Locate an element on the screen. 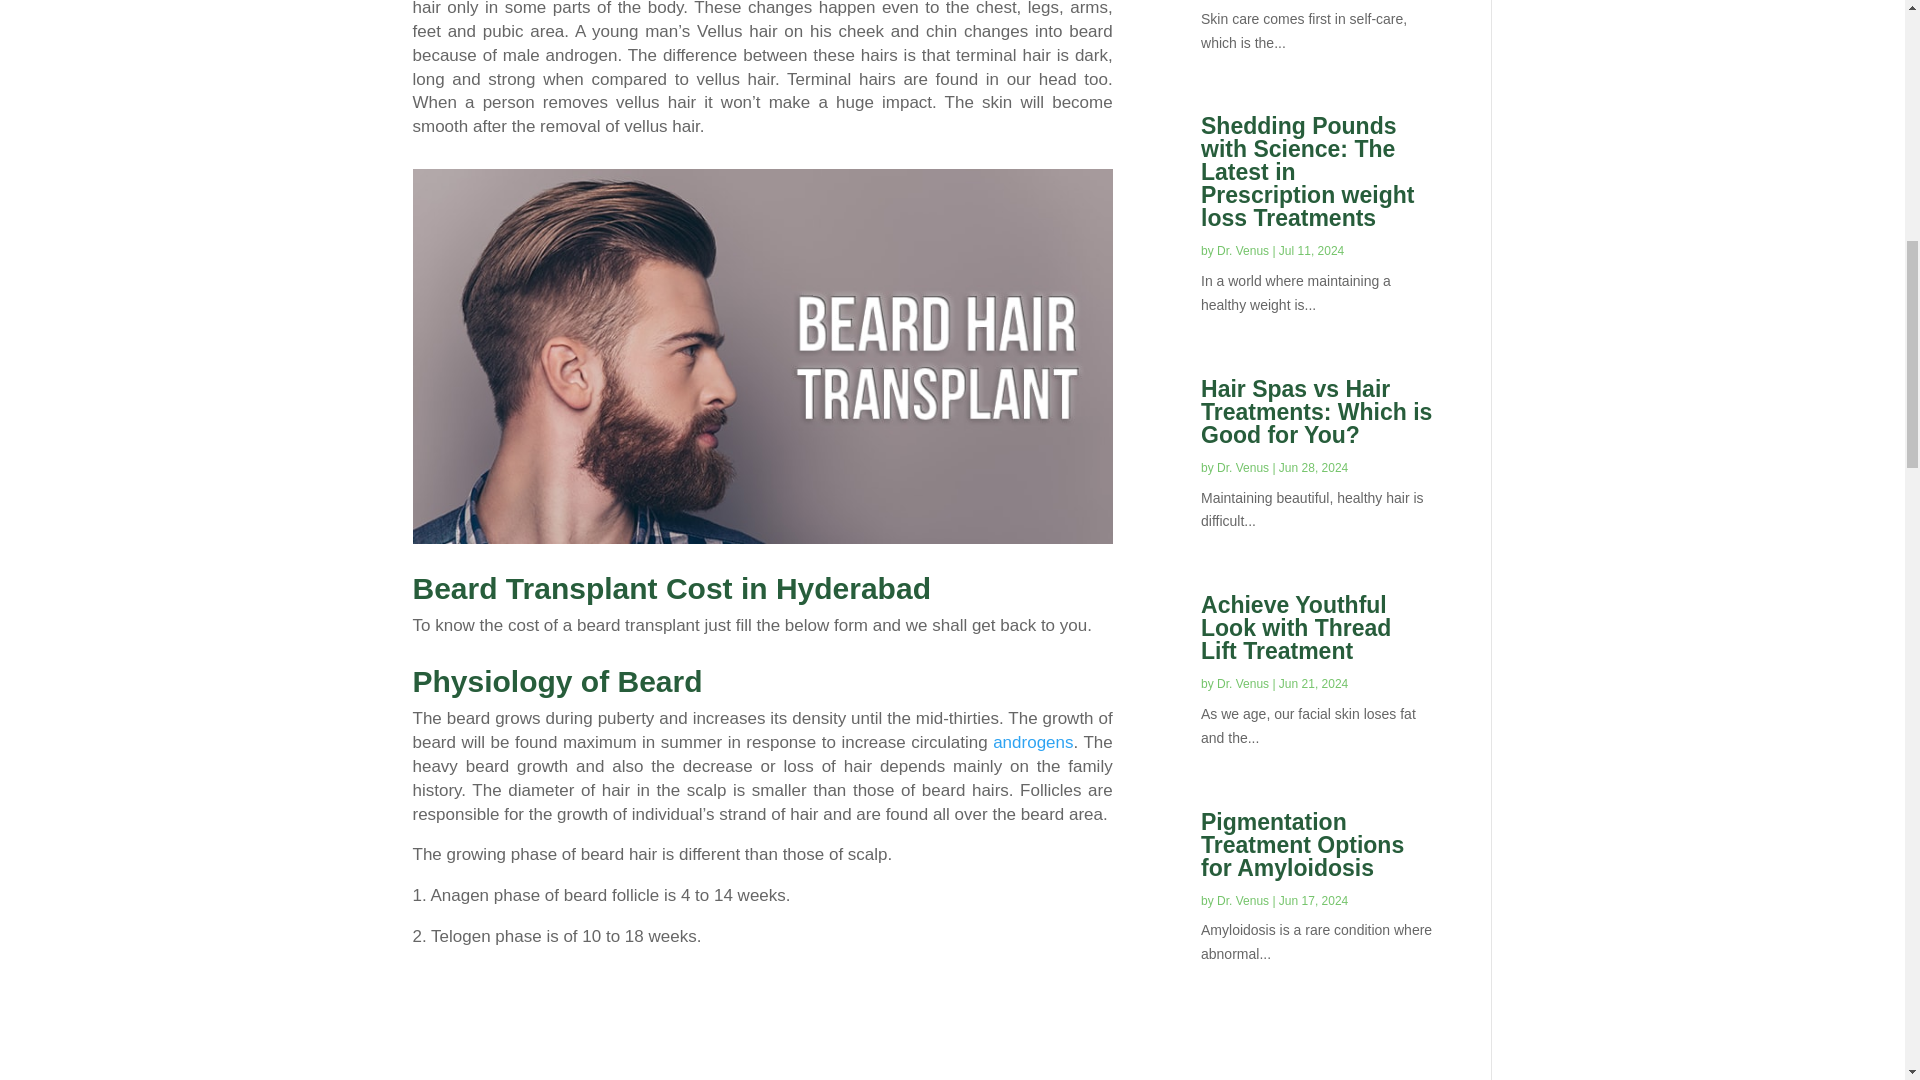 The width and height of the screenshot is (1920, 1080). Posts by Dr. Venus is located at coordinates (1243, 468).